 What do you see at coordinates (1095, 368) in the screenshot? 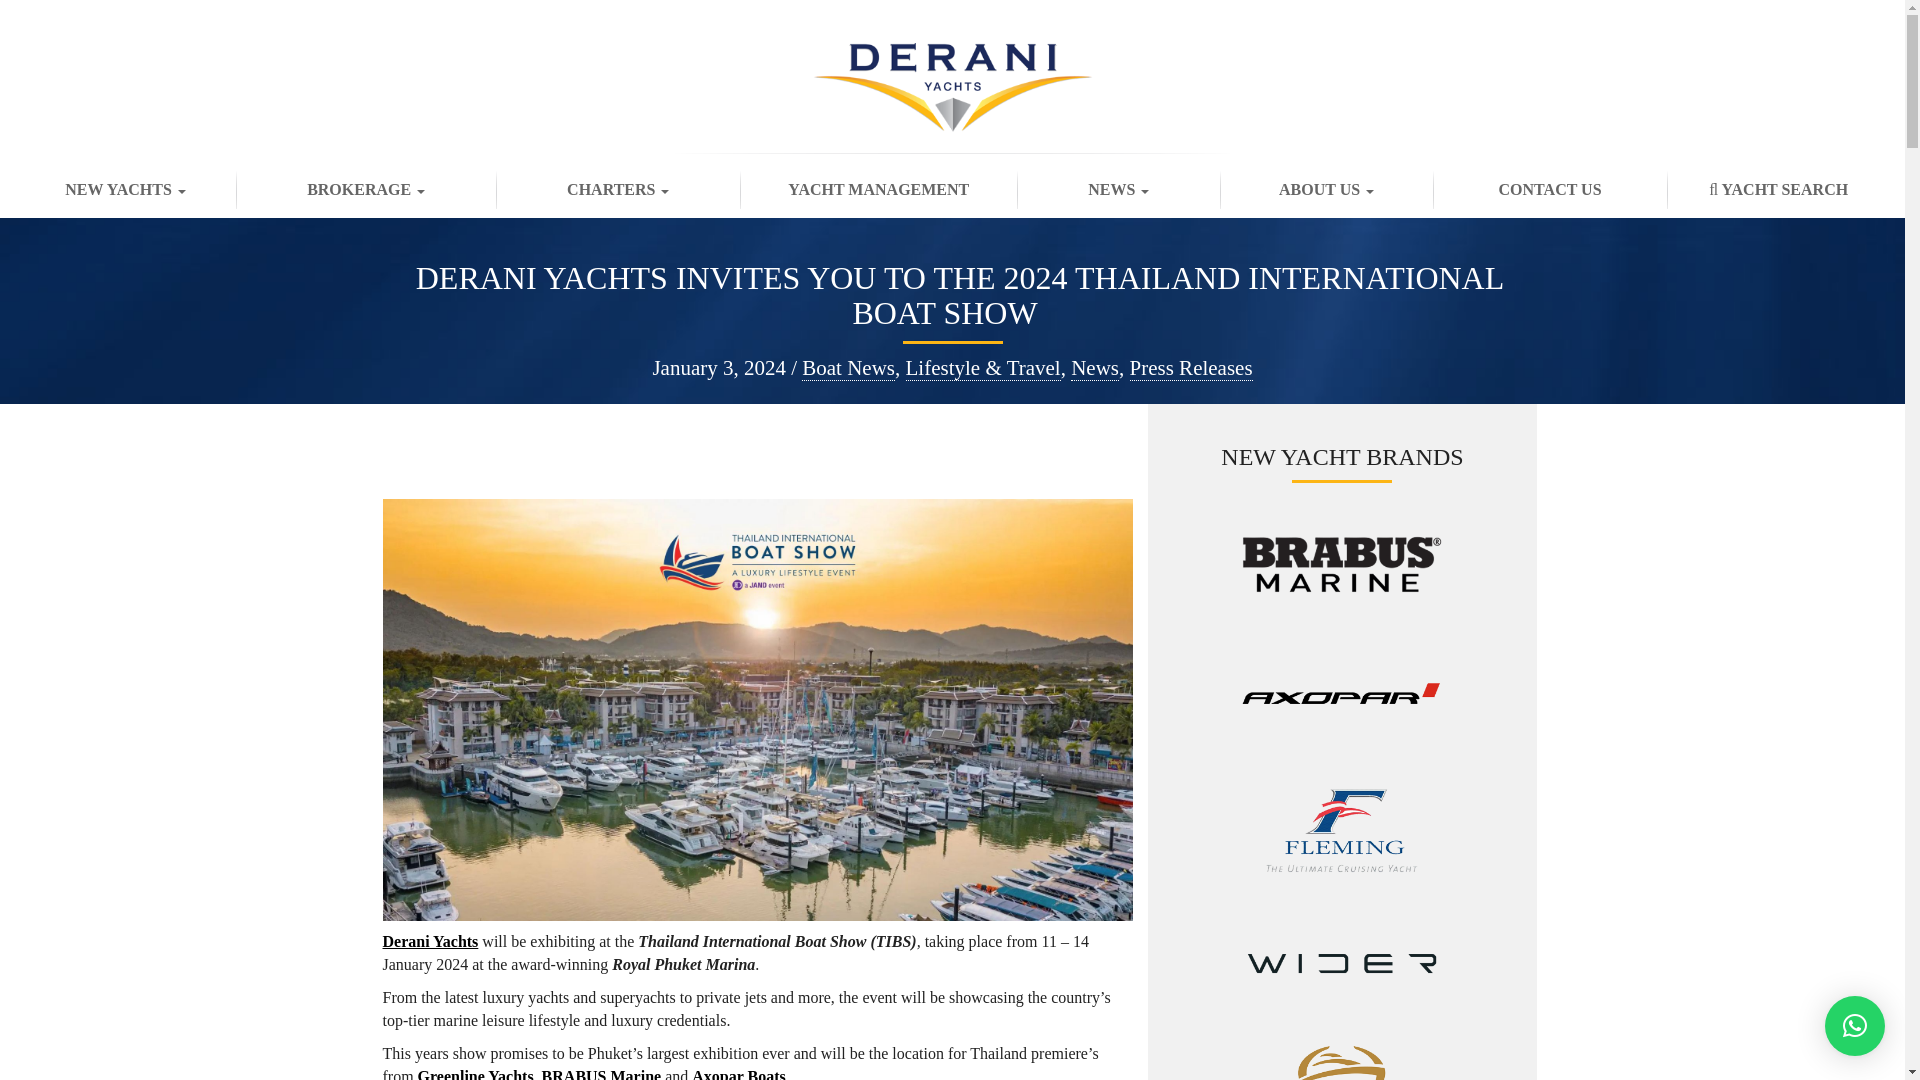
I see `News` at bounding box center [1095, 368].